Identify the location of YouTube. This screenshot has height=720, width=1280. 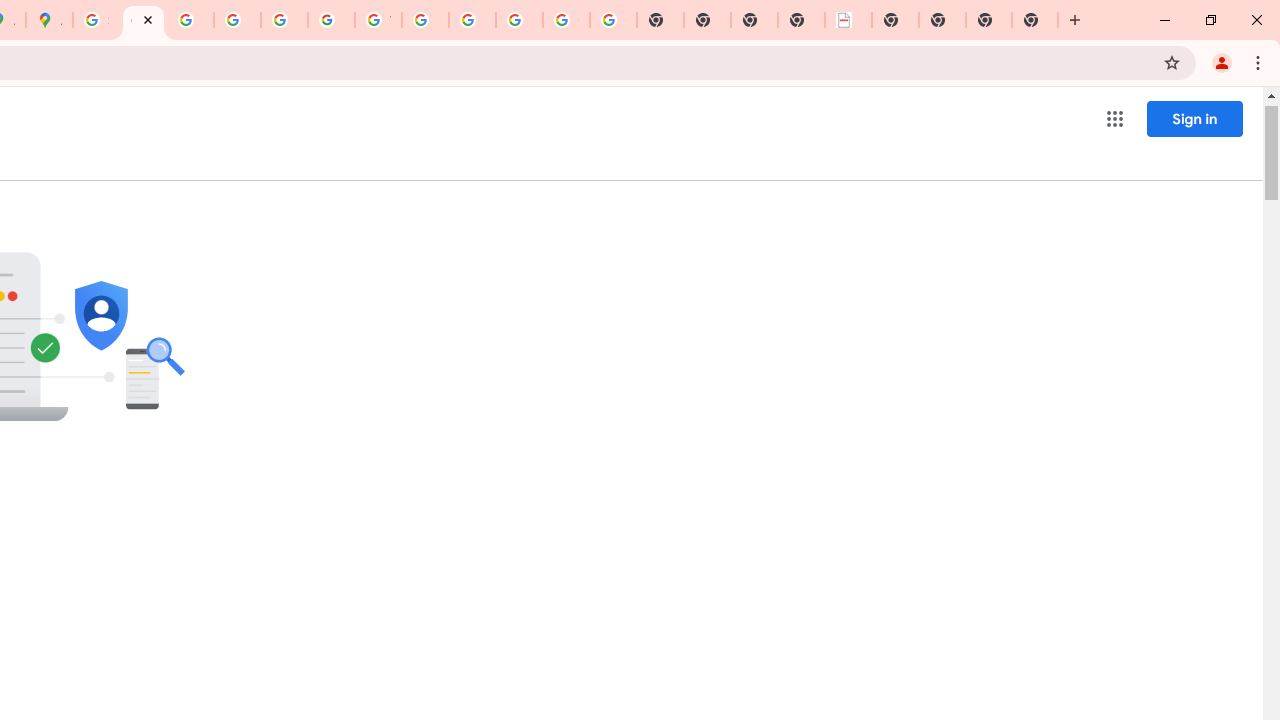
(378, 20).